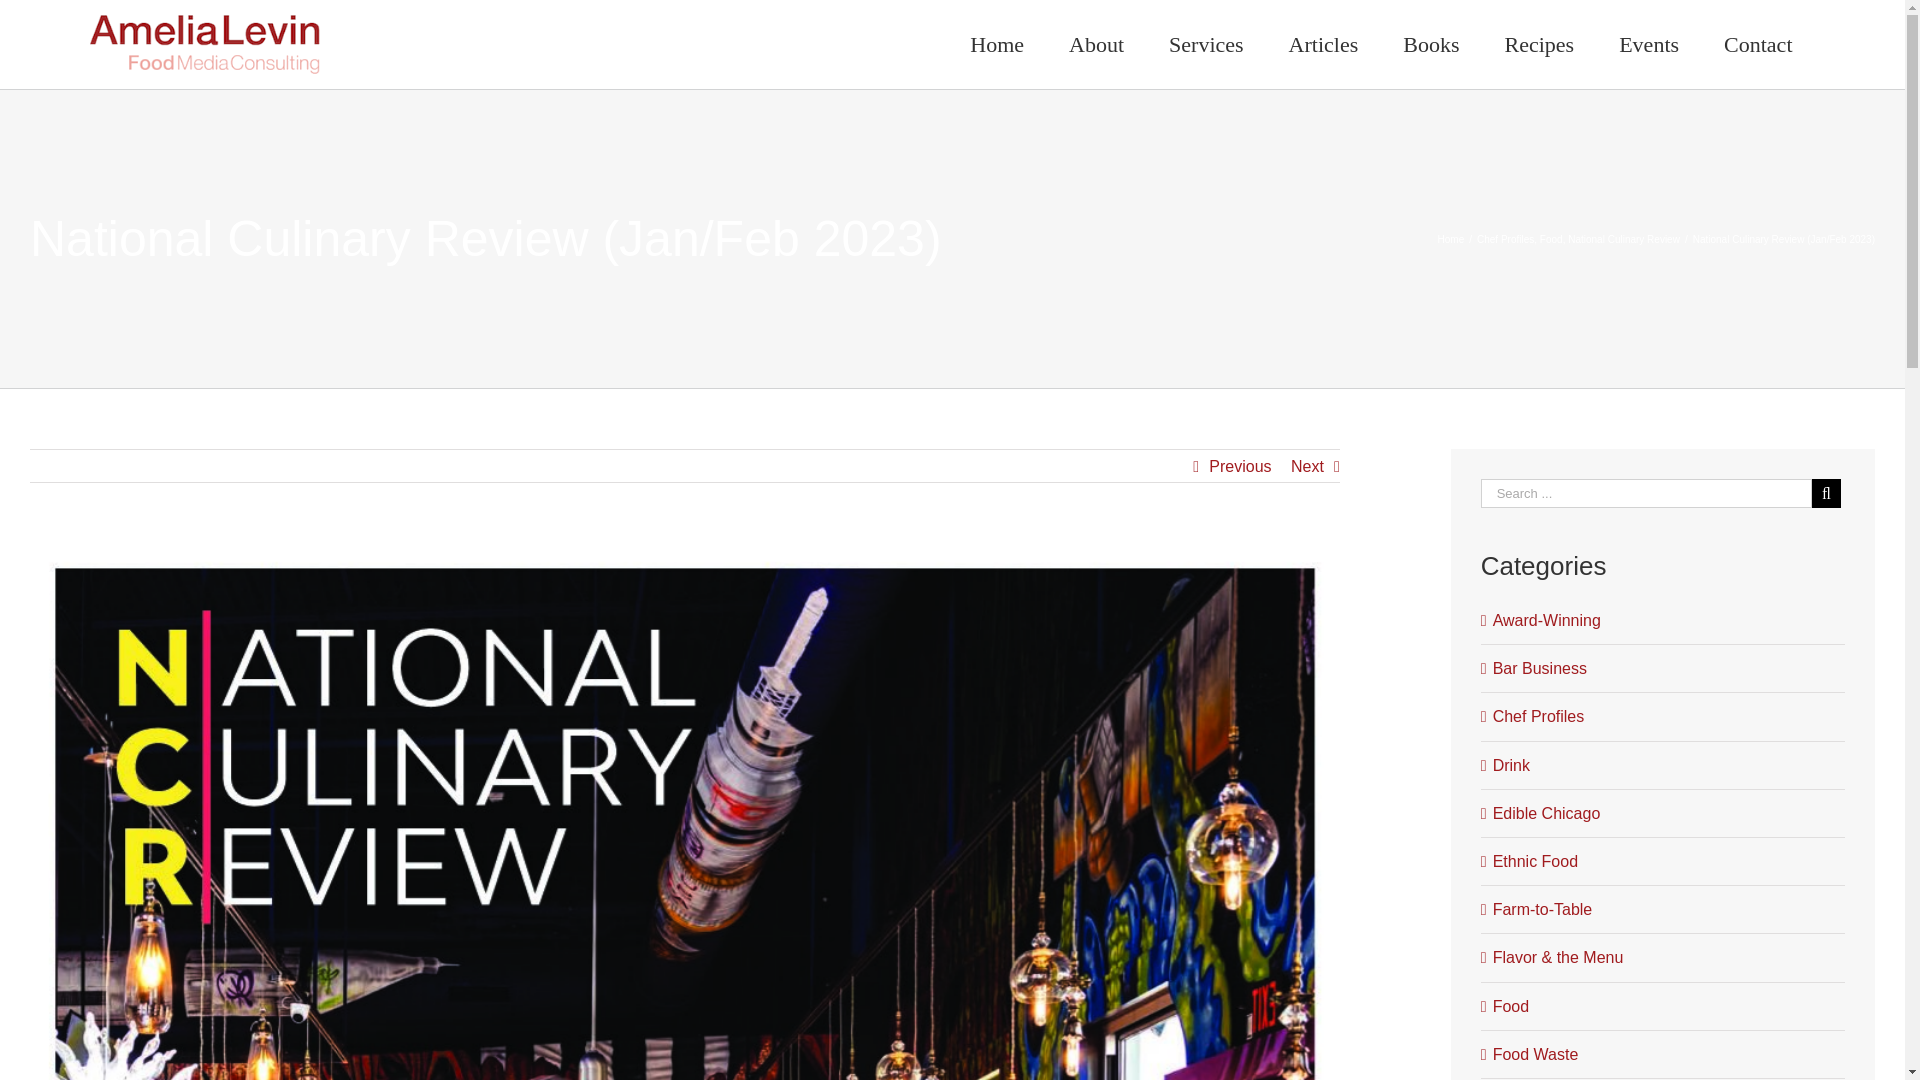  I want to click on Articles, so click(1322, 44).